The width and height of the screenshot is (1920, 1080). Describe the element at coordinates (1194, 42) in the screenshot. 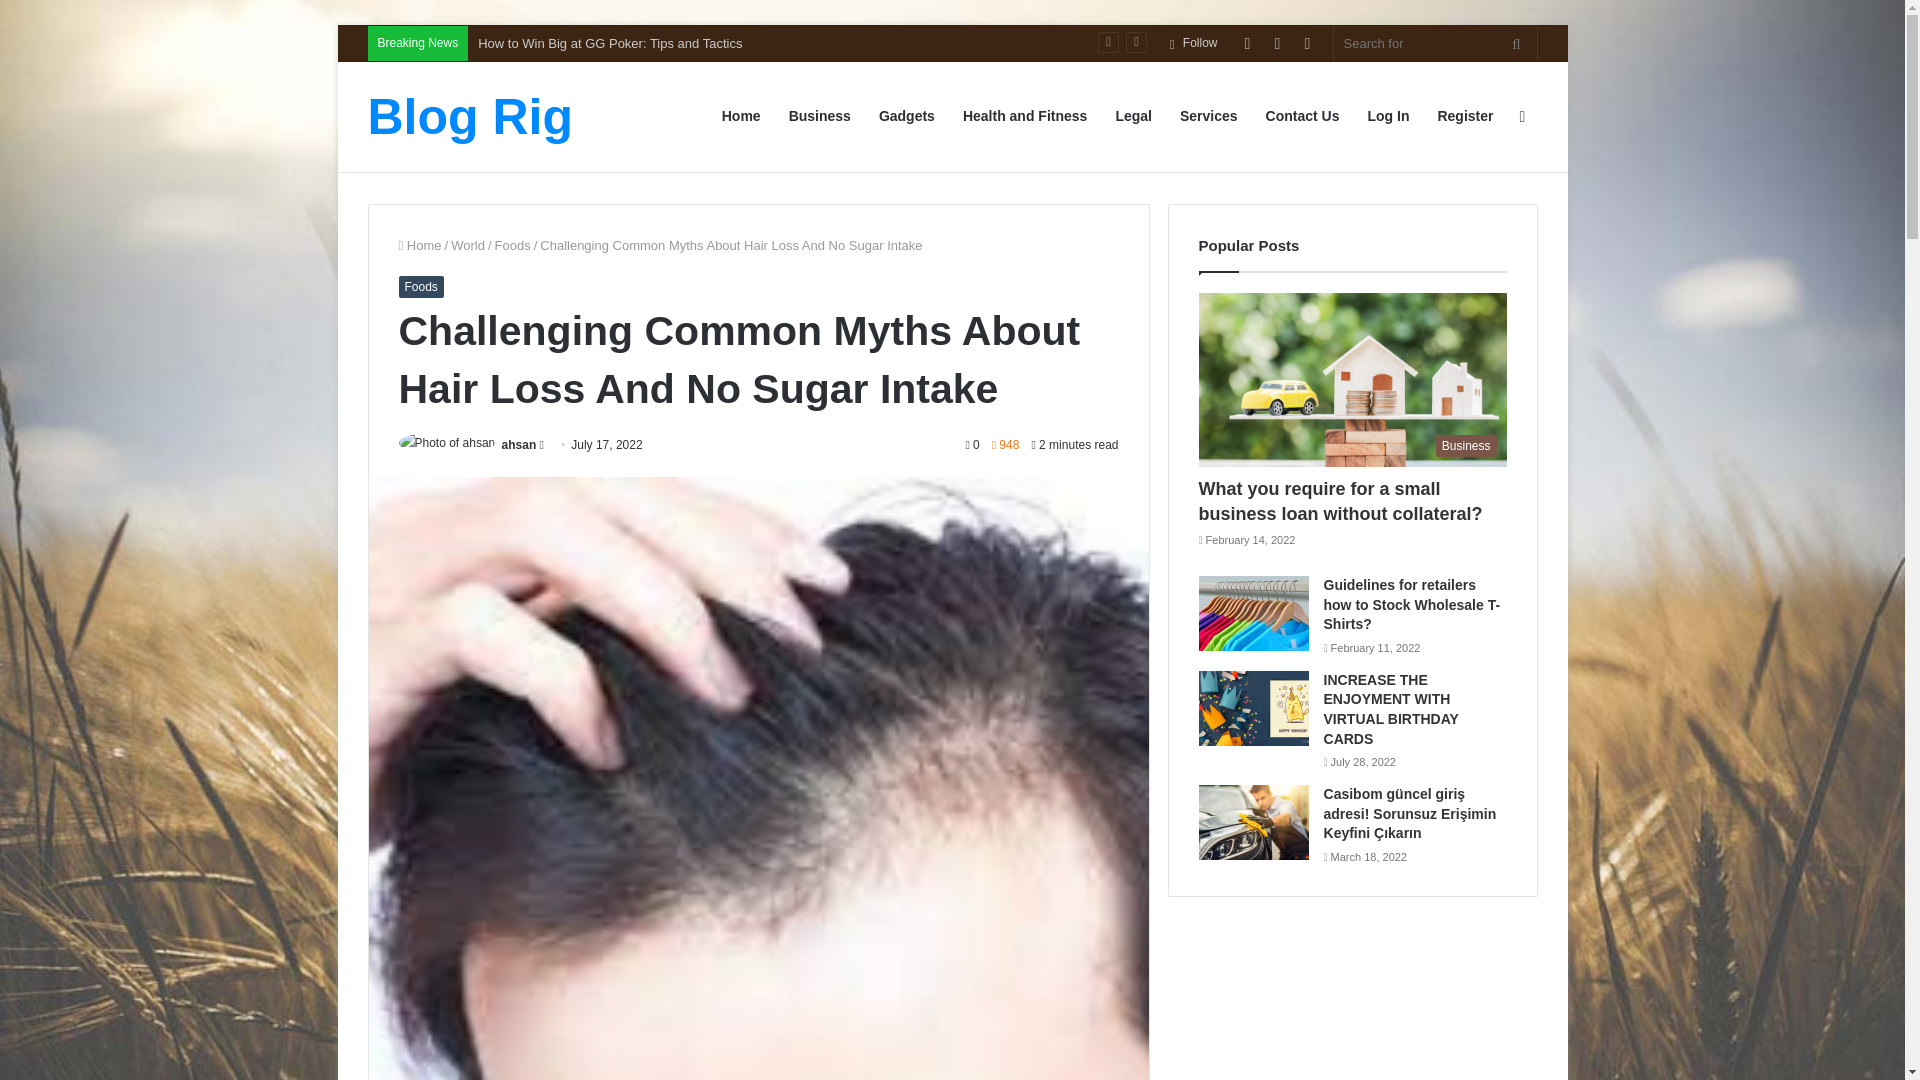

I see `Follow` at that location.